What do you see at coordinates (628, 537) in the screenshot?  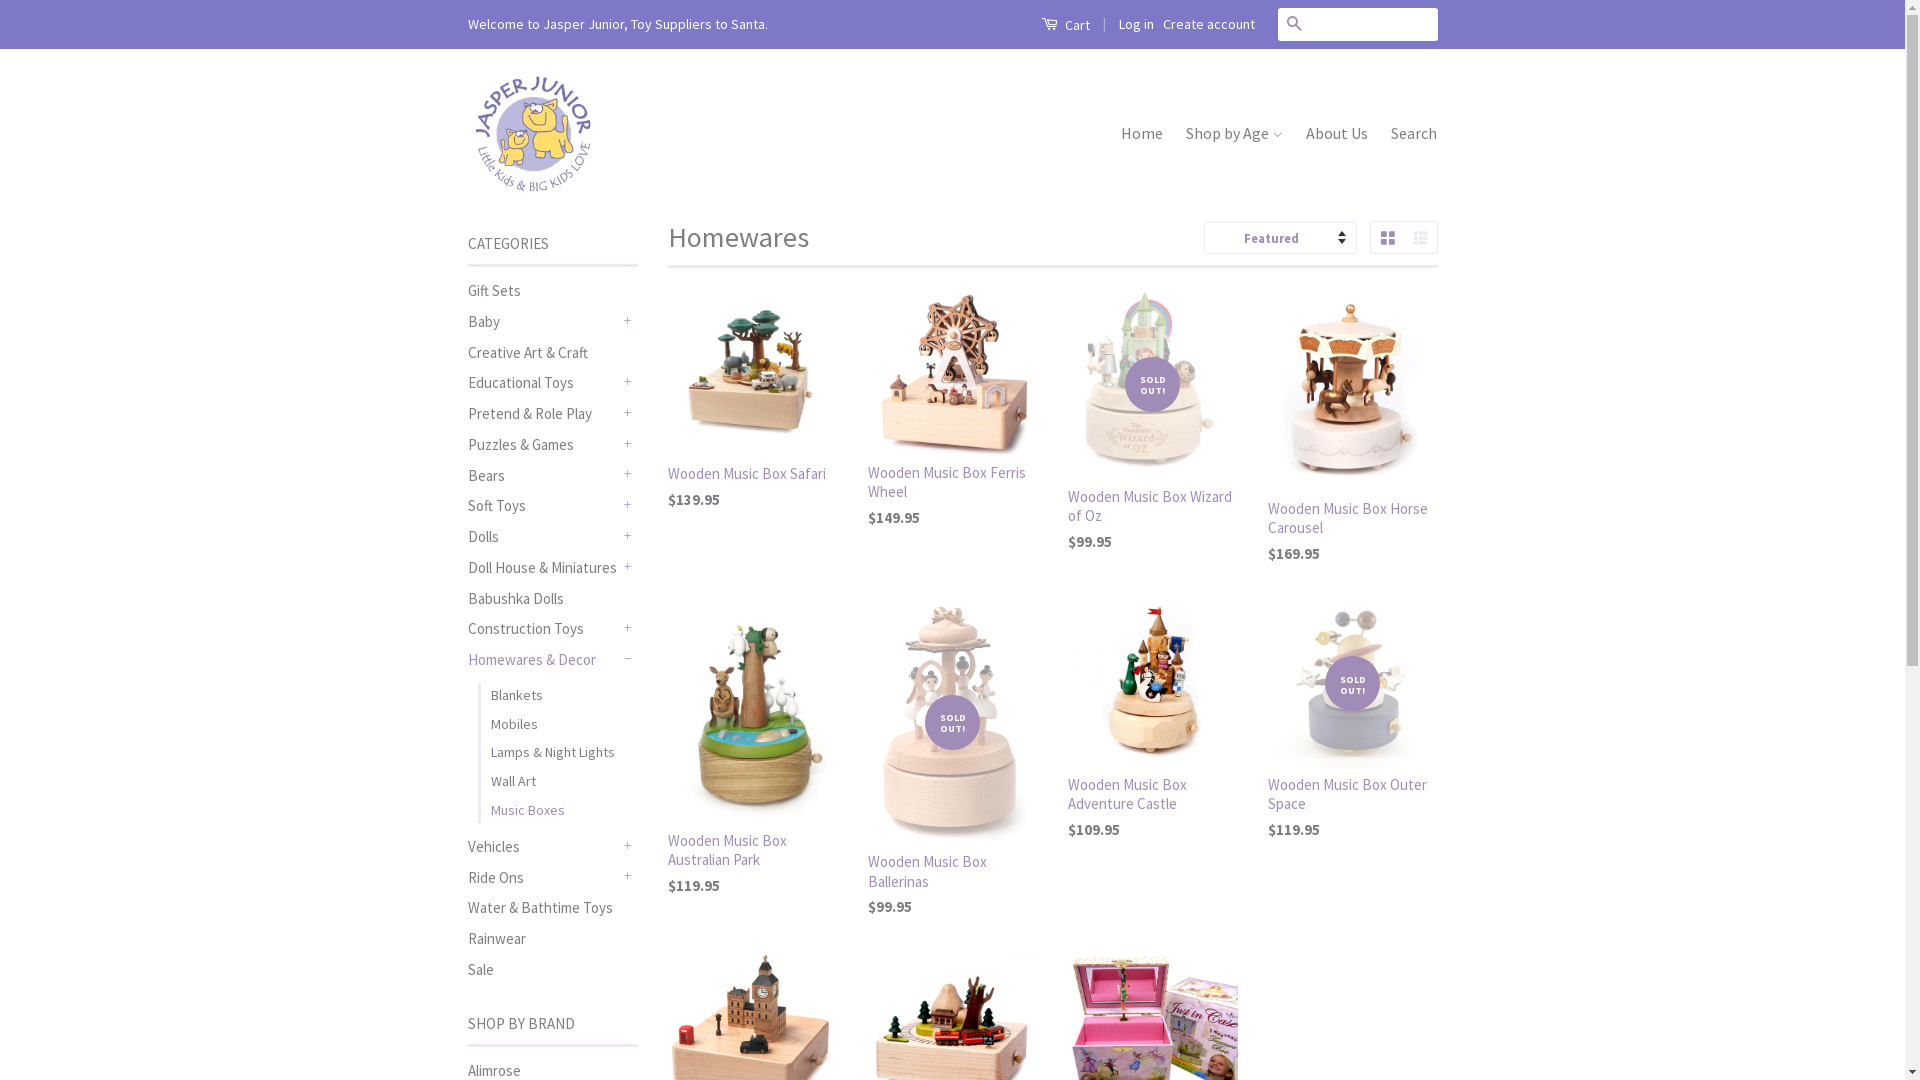 I see `+` at bounding box center [628, 537].